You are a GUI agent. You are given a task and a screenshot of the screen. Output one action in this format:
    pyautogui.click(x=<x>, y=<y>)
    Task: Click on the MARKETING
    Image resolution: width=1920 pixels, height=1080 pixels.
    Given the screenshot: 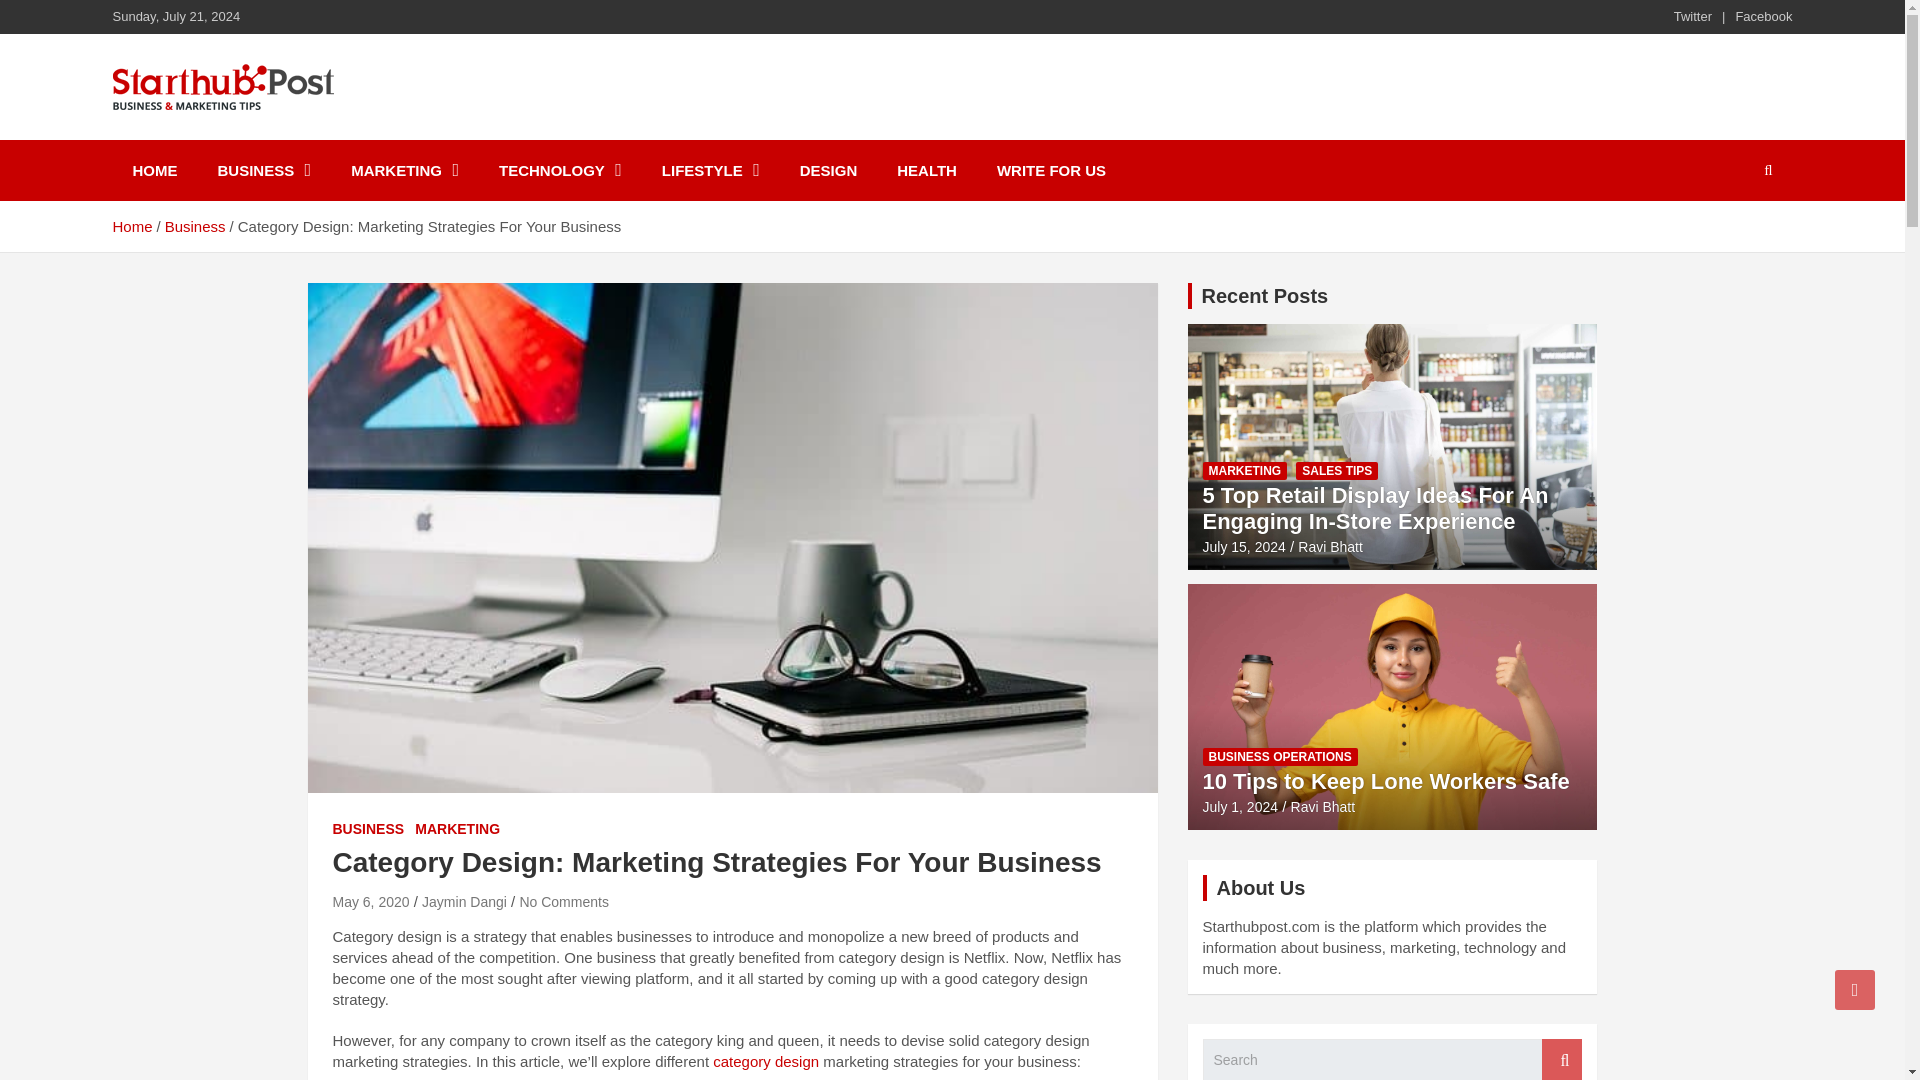 What is the action you would take?
    pyautogui.click(x=456, y=828)
    